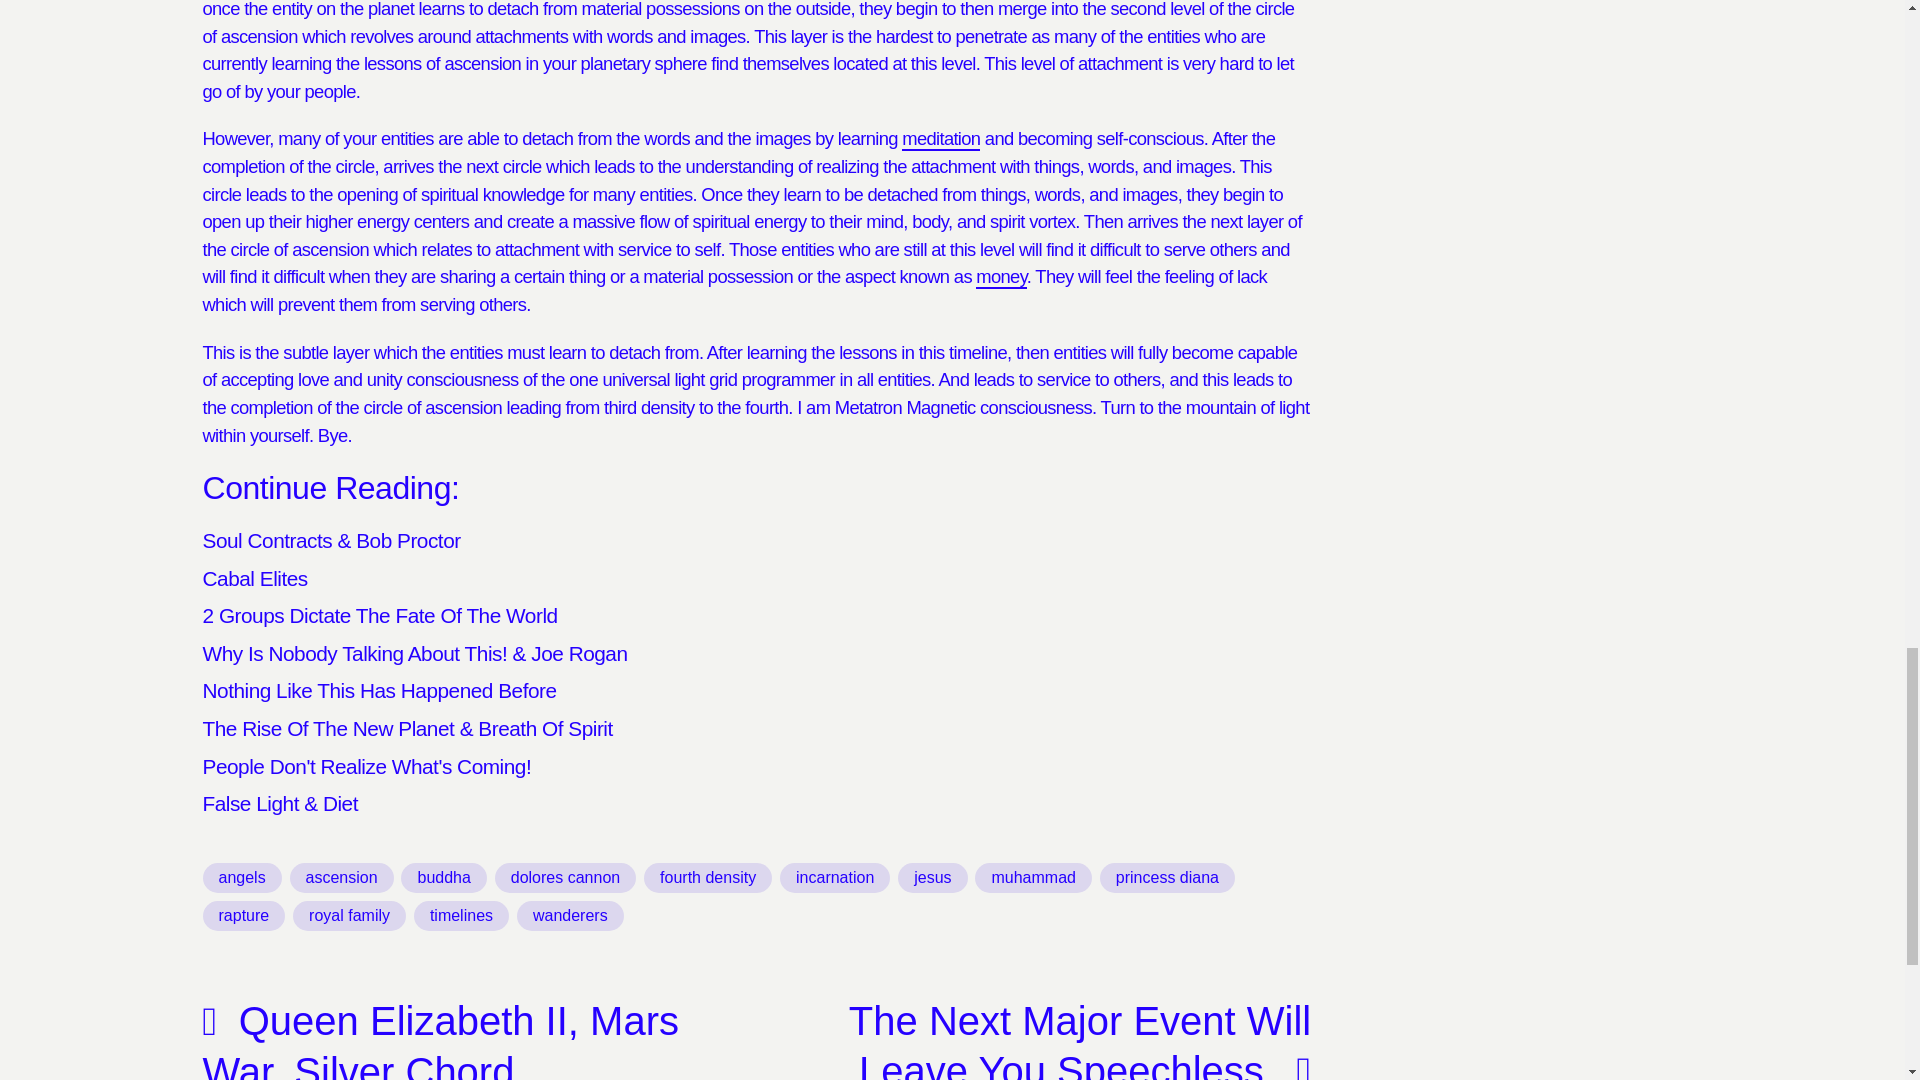 This screenshot has height=1080, width=1920. I want to click on dolores cannon, so click(565, 878).